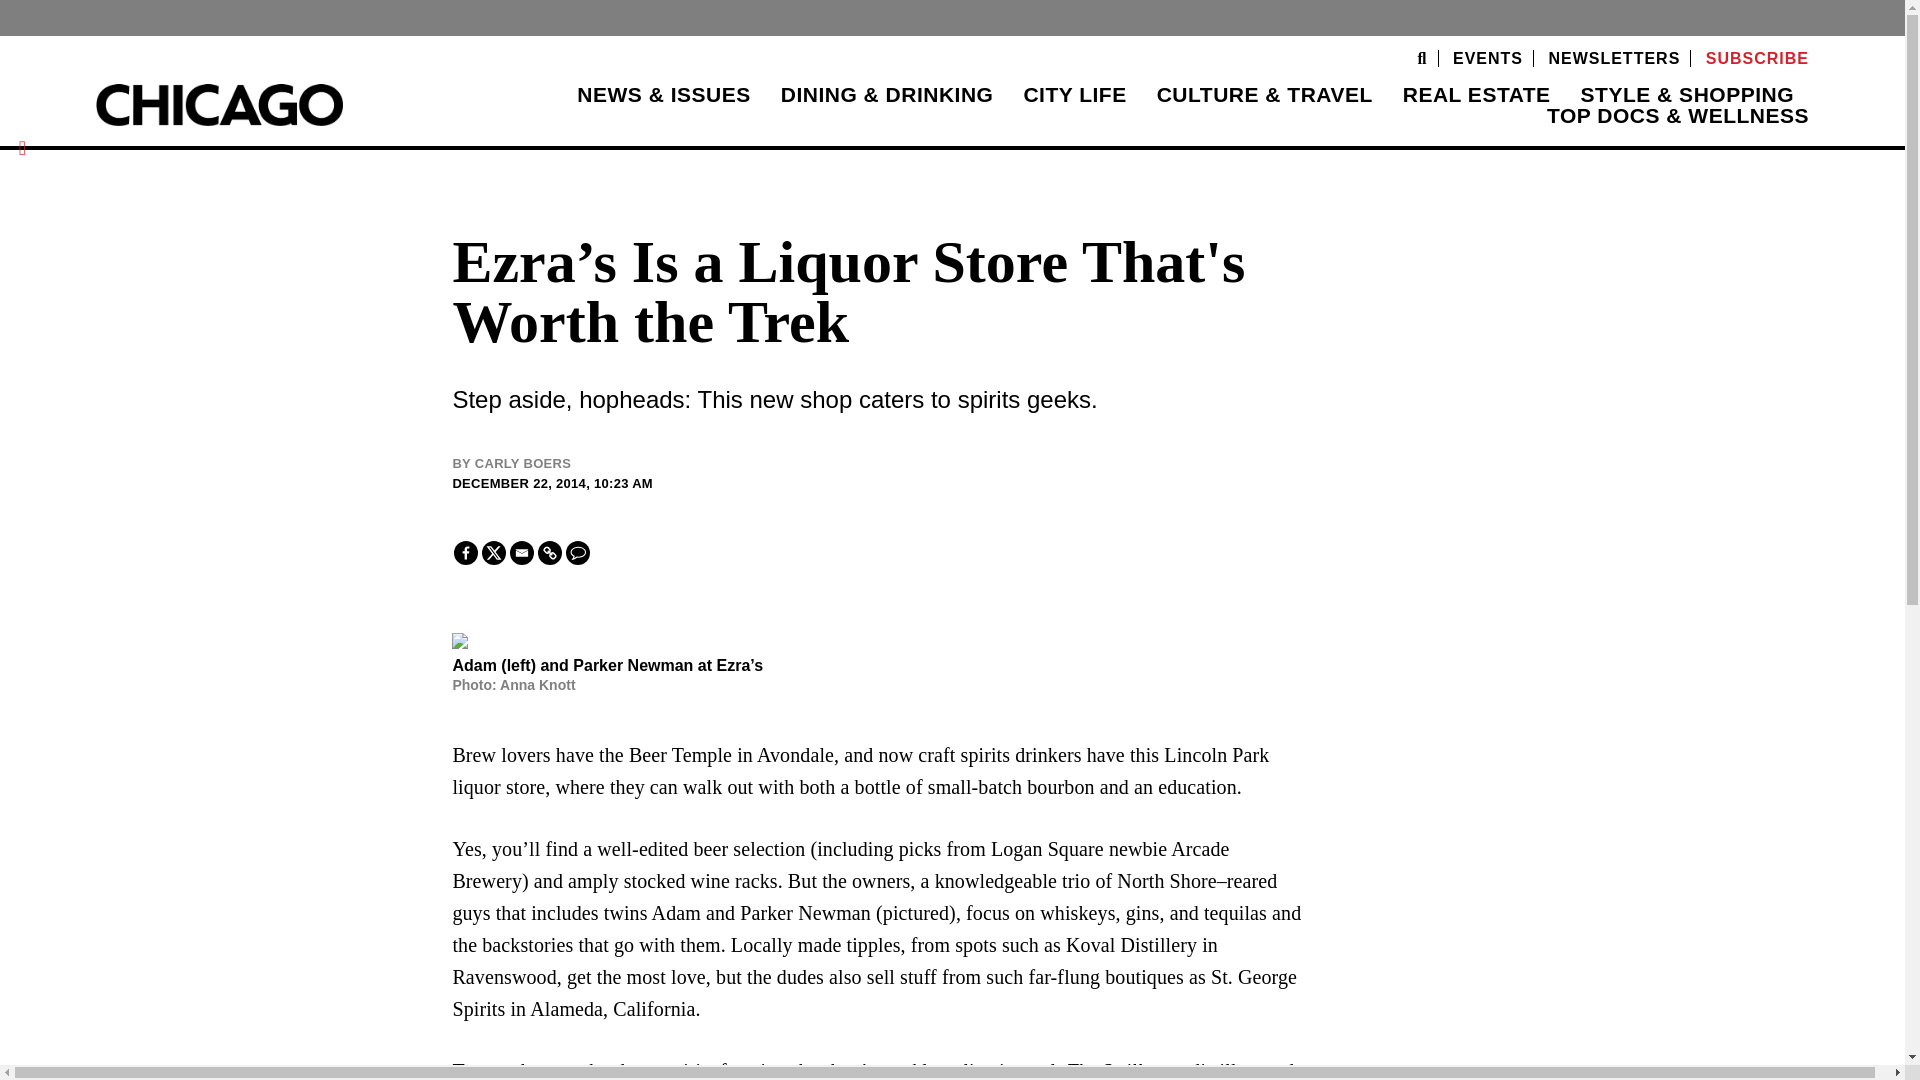  I want to click on comment, so click(578, 552).